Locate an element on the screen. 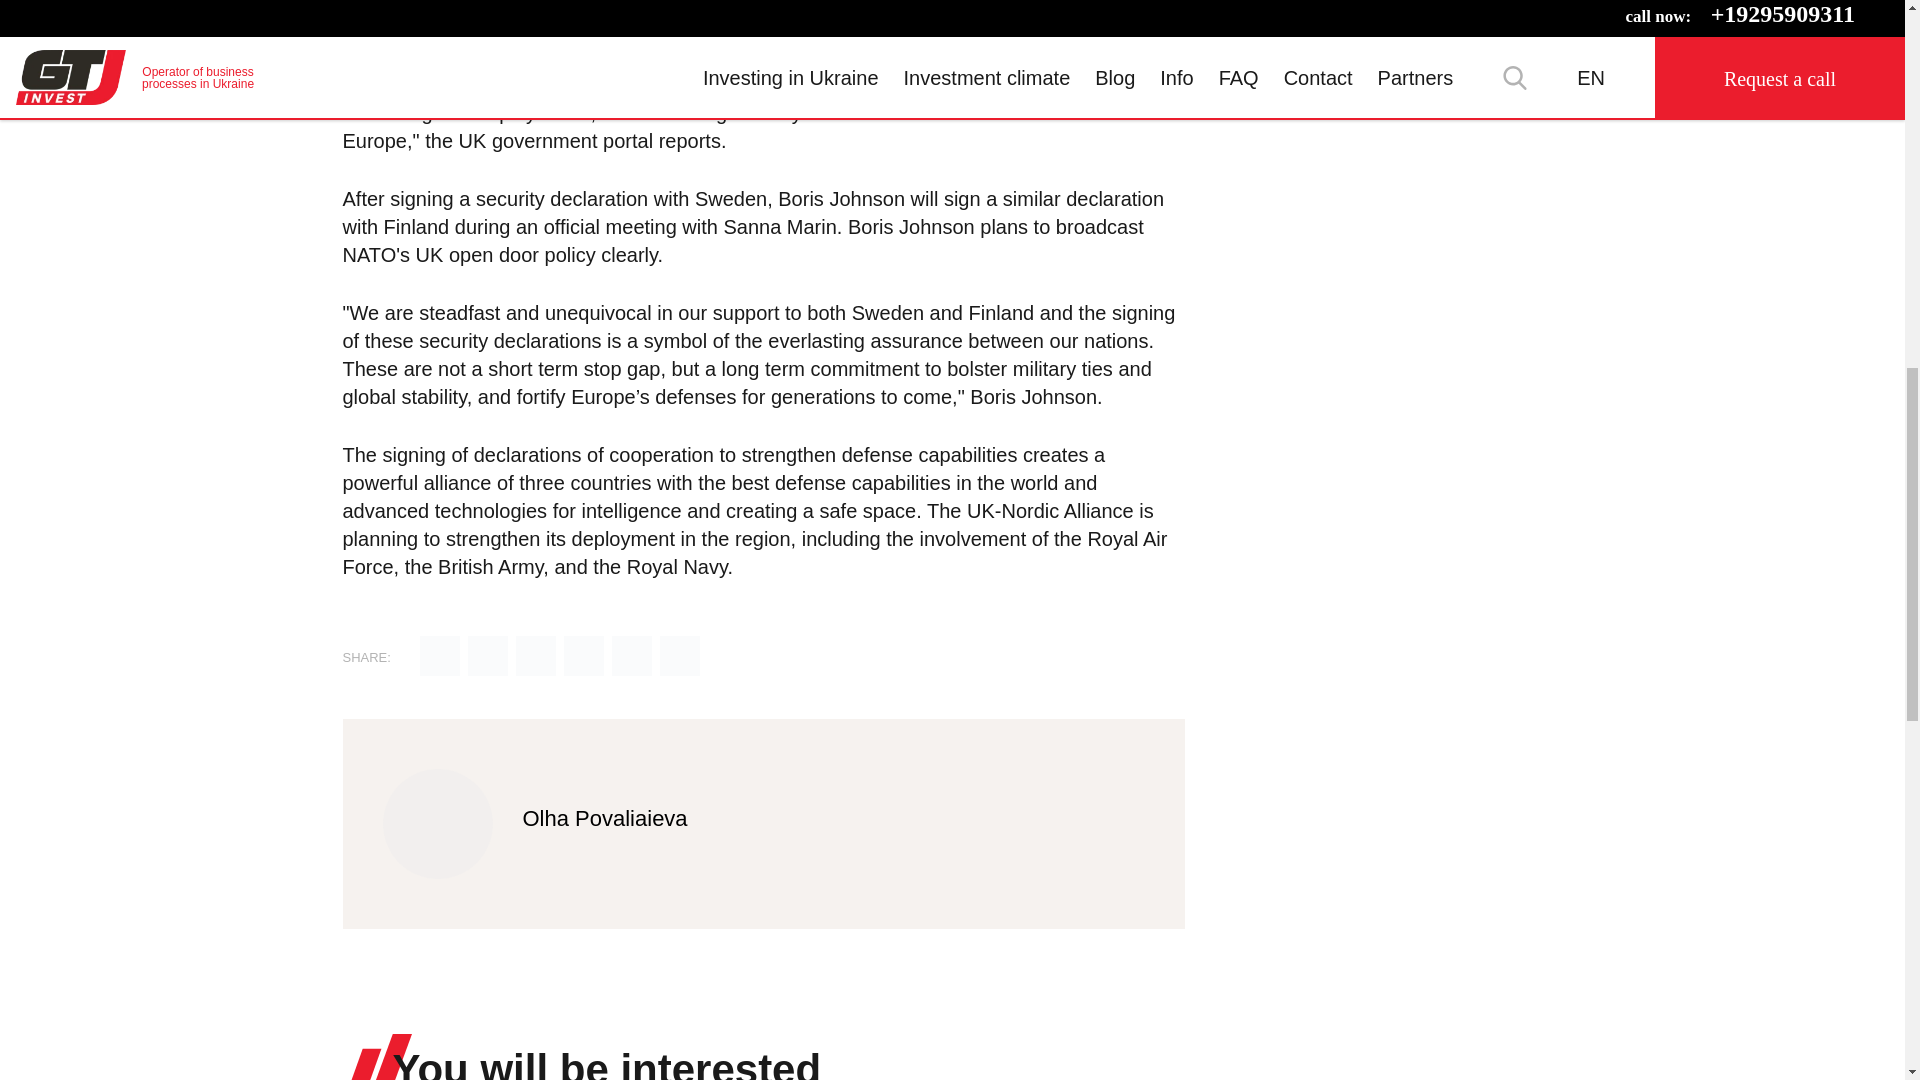 The width and height of the screenshot is (1920, 1080). WhatsApp is located at coordinates (680, 658).